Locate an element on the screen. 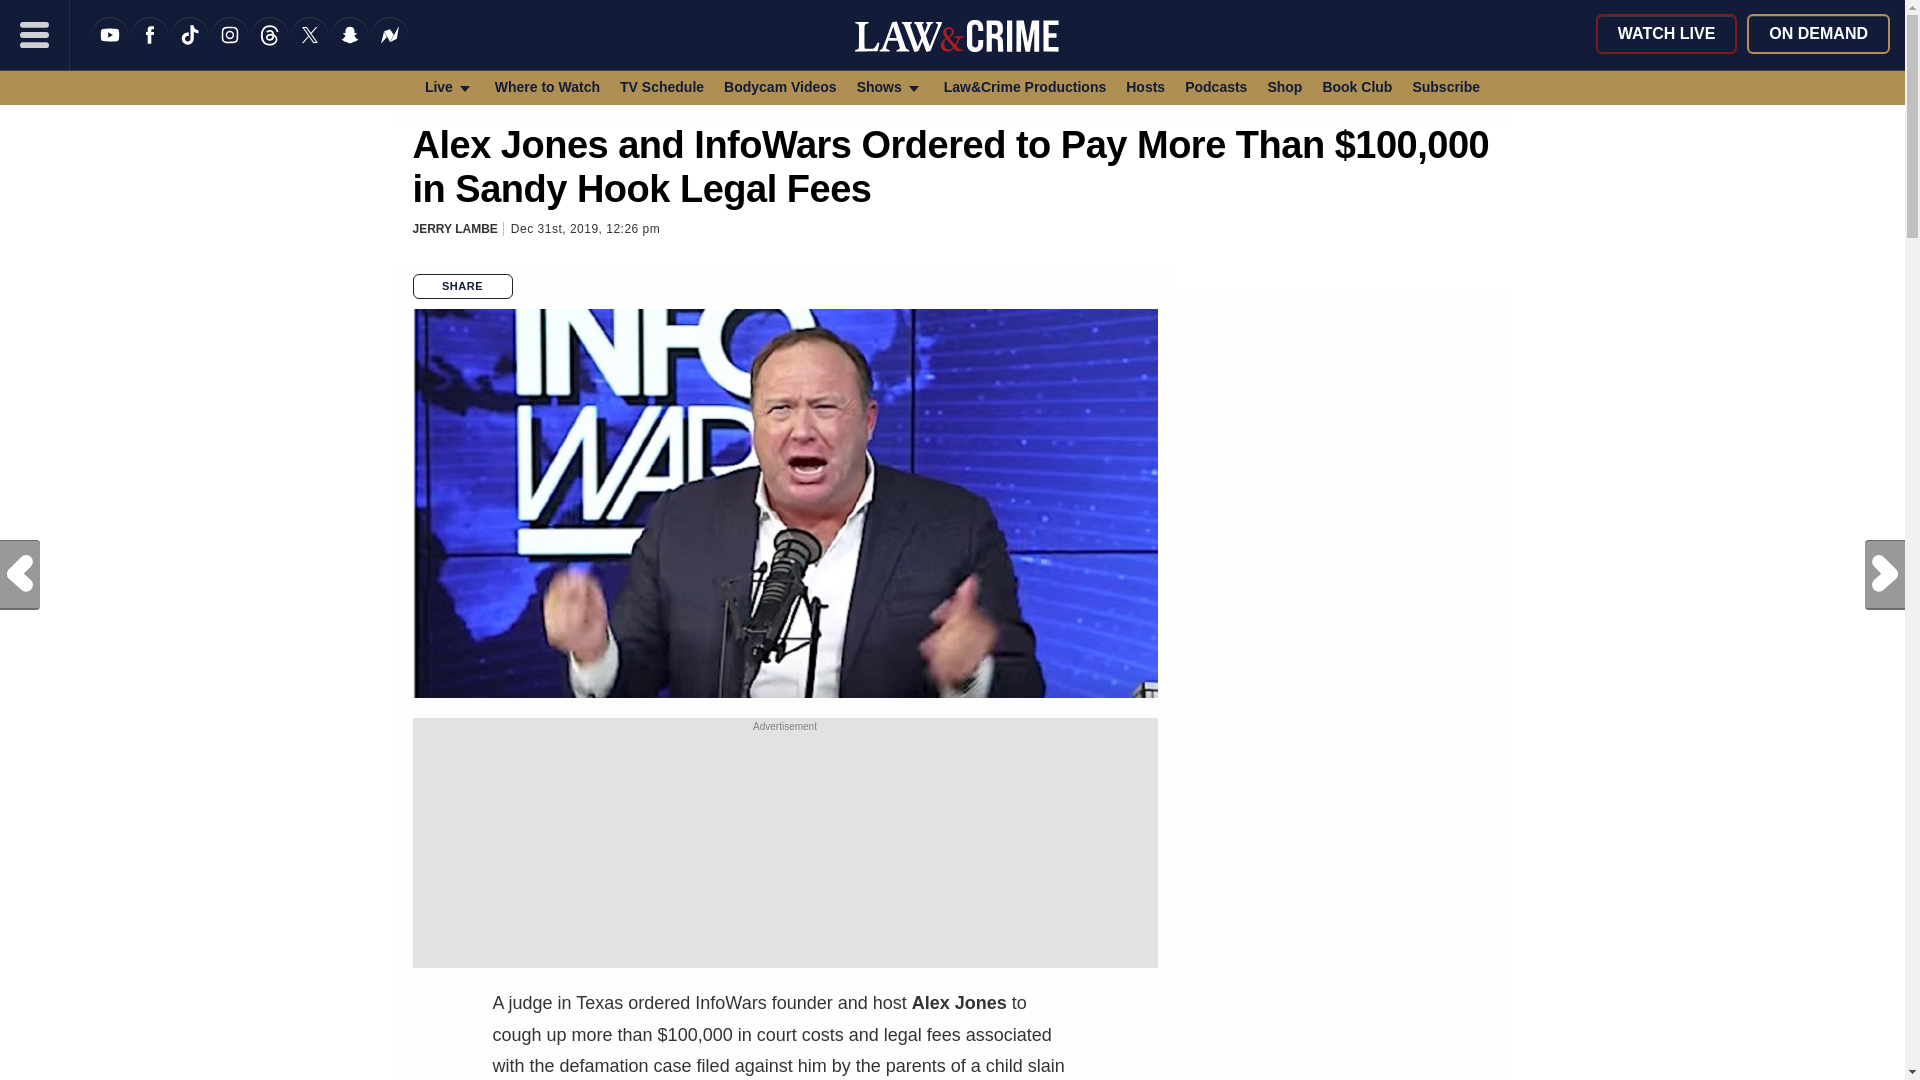 This screenshot has width=1920, height=1080. Posts by Jerry Lambe is located at coordinates (454, 229).